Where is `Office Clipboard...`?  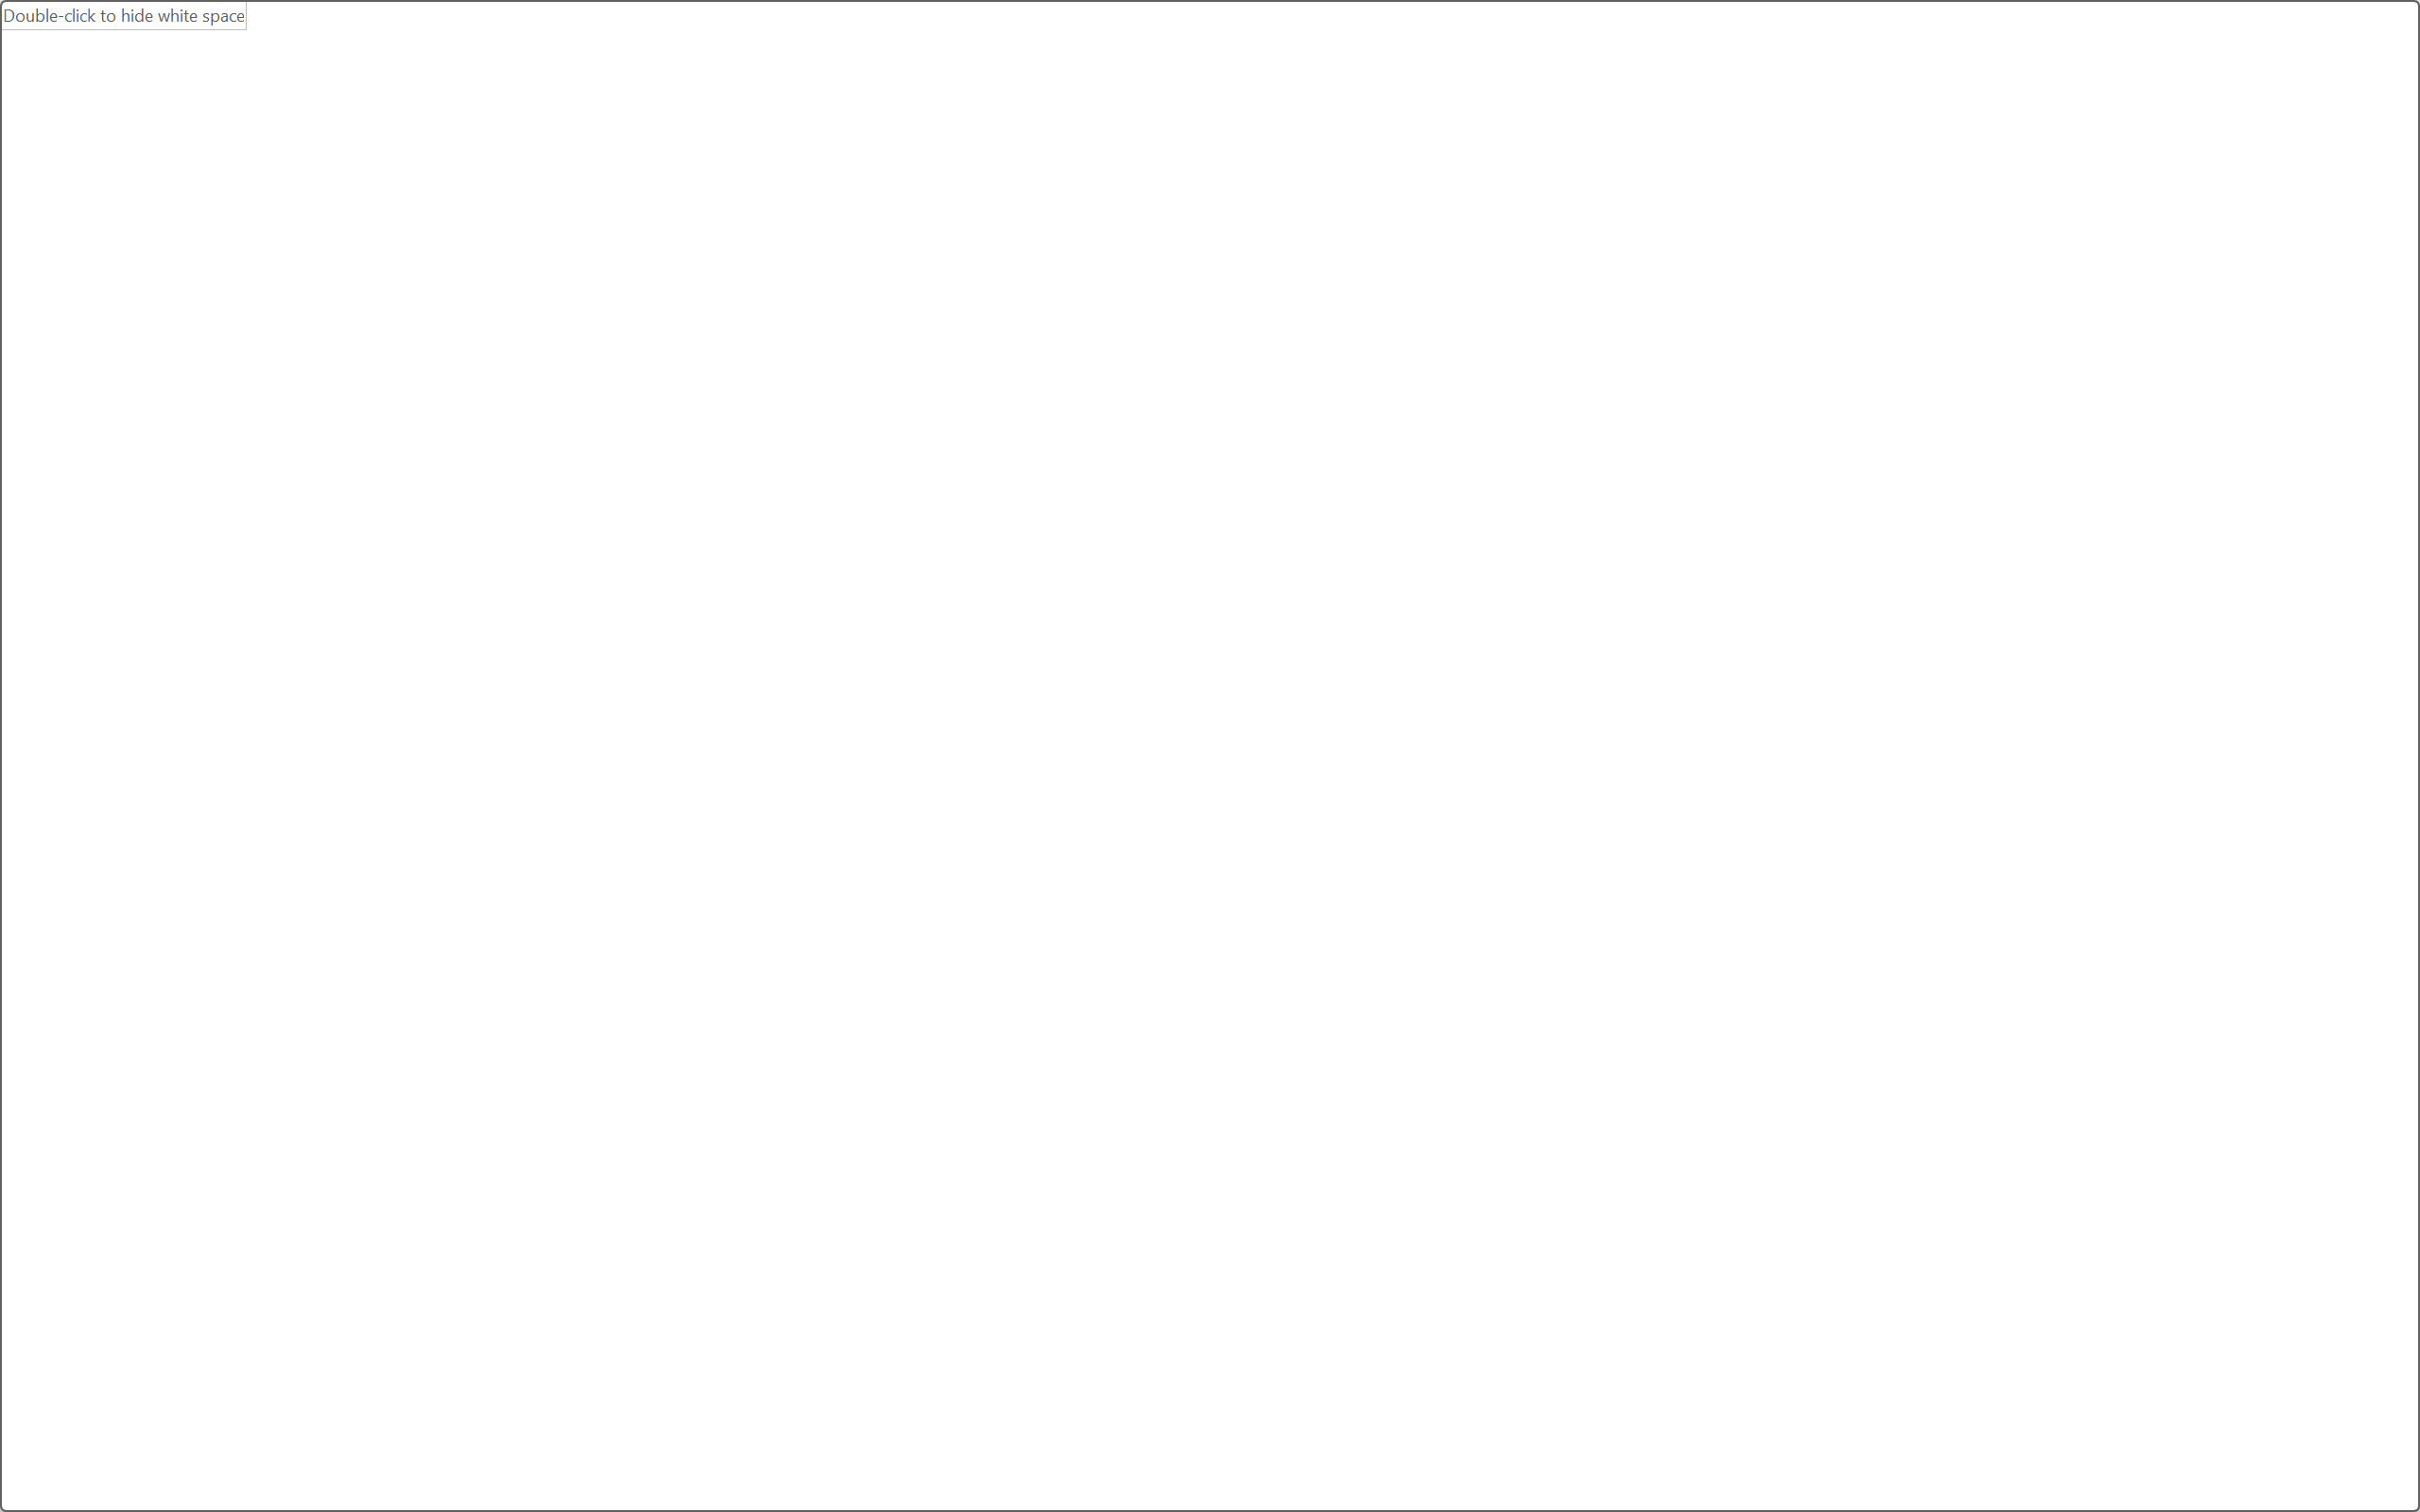
Office Clipboard... is located at coordinates (123, 238).